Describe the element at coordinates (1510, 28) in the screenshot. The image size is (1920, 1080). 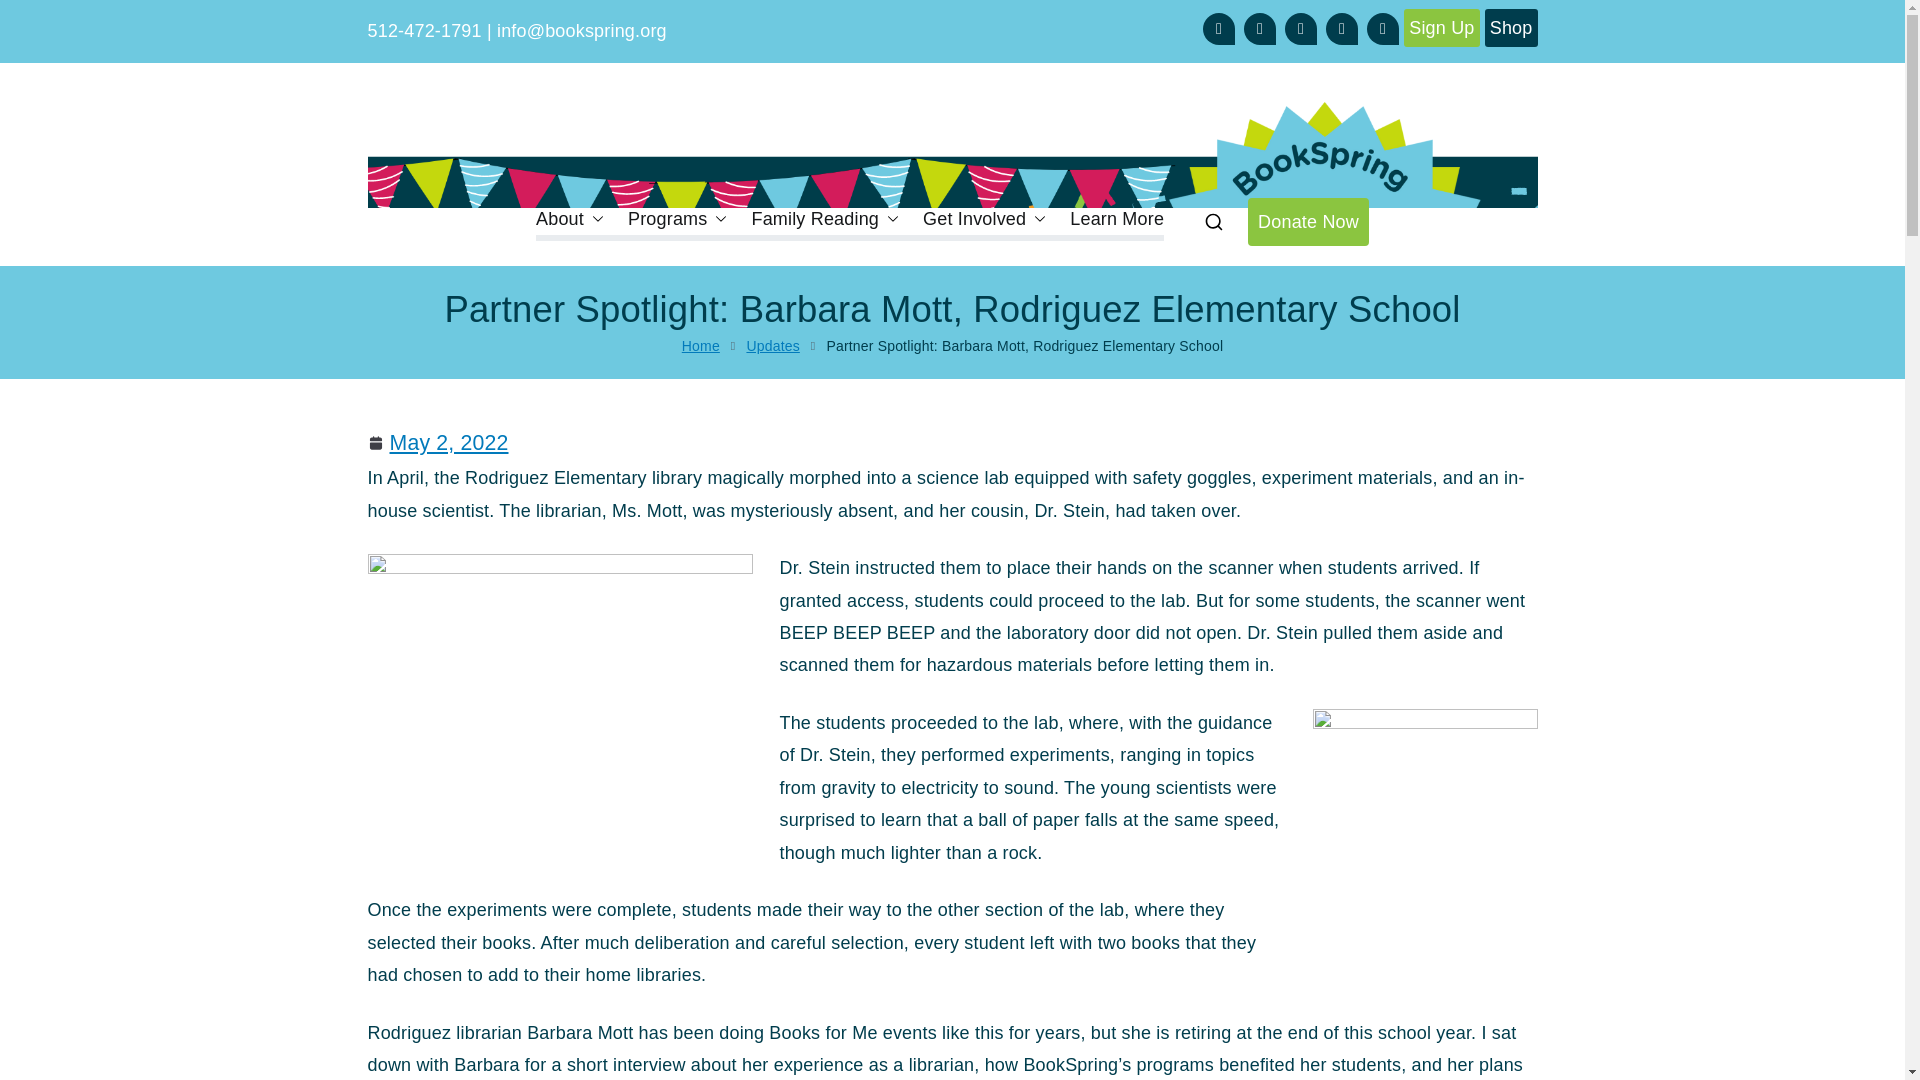
I see `Shop` at that location.